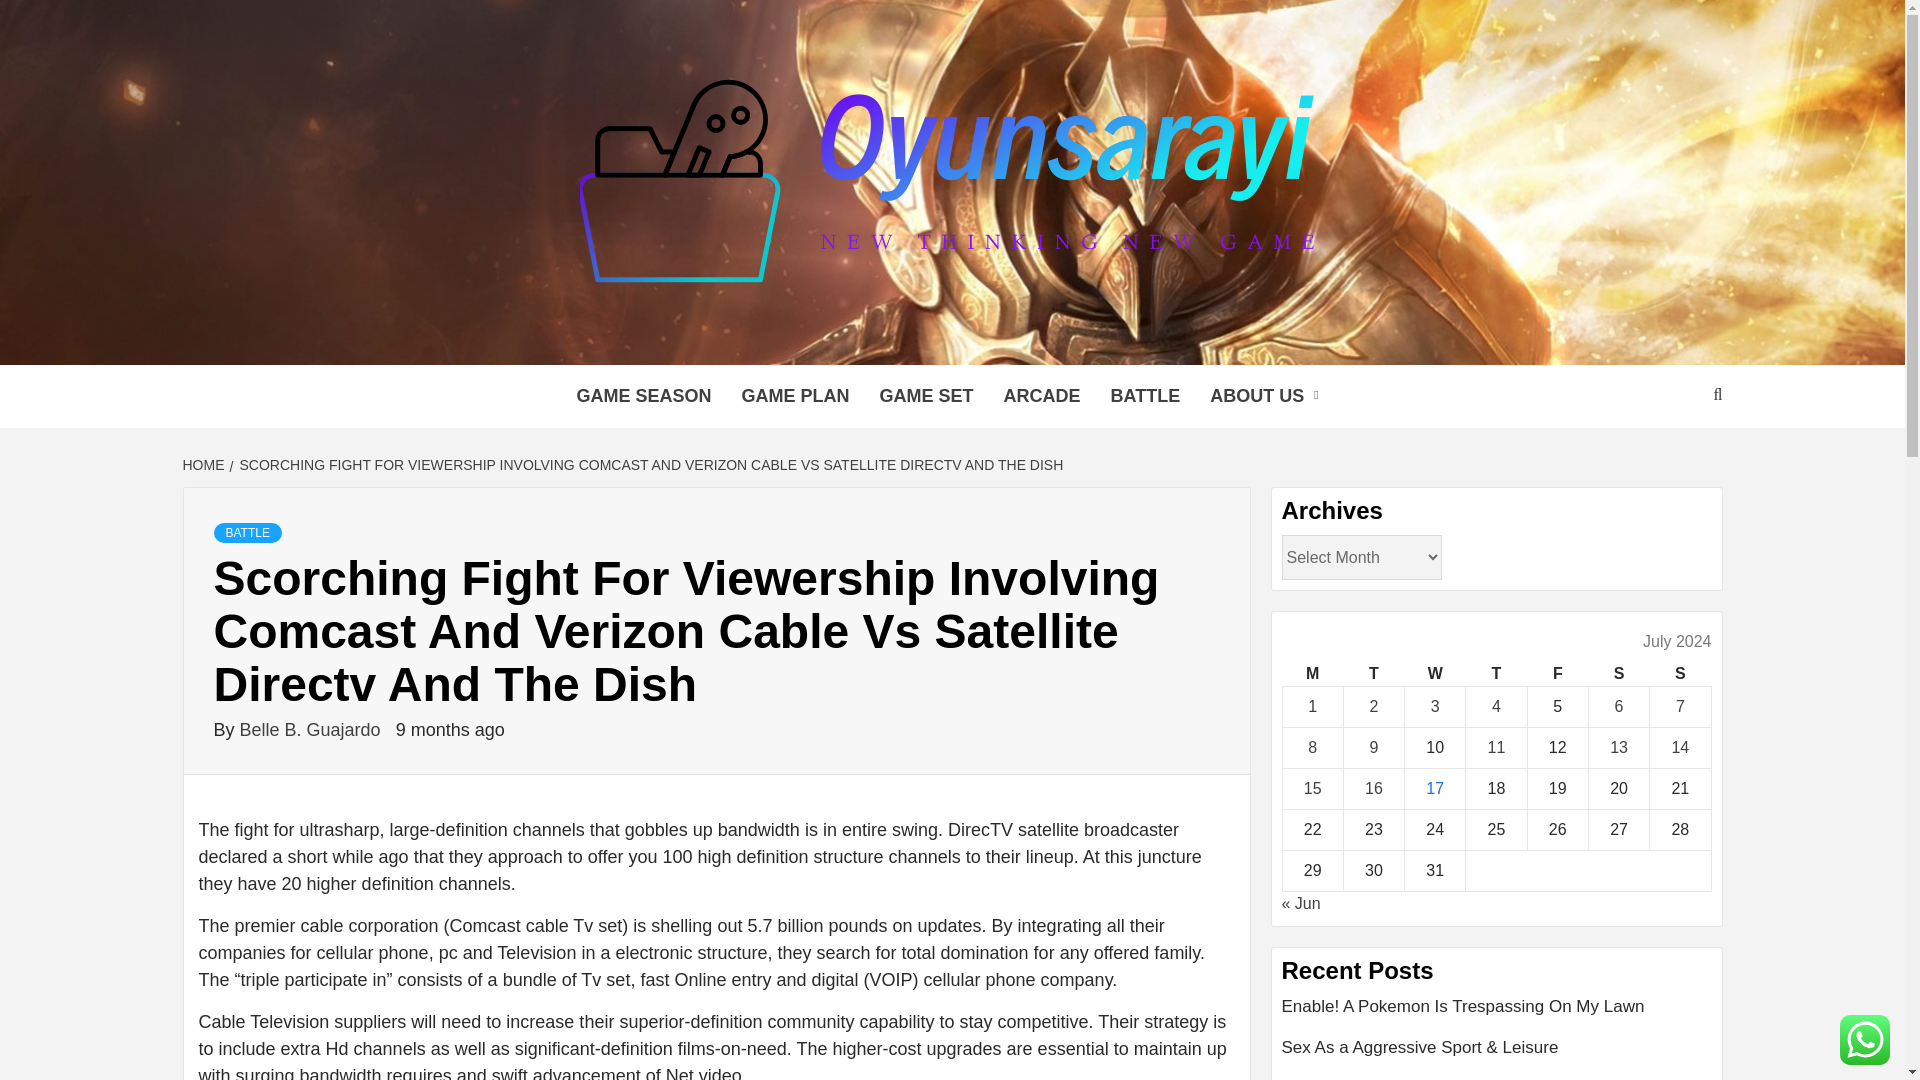 This screenshot has height=1080, width=1920. Describe the element at coordinates (1436, 674) in the screenshot. I see `Wednesday` at that location.